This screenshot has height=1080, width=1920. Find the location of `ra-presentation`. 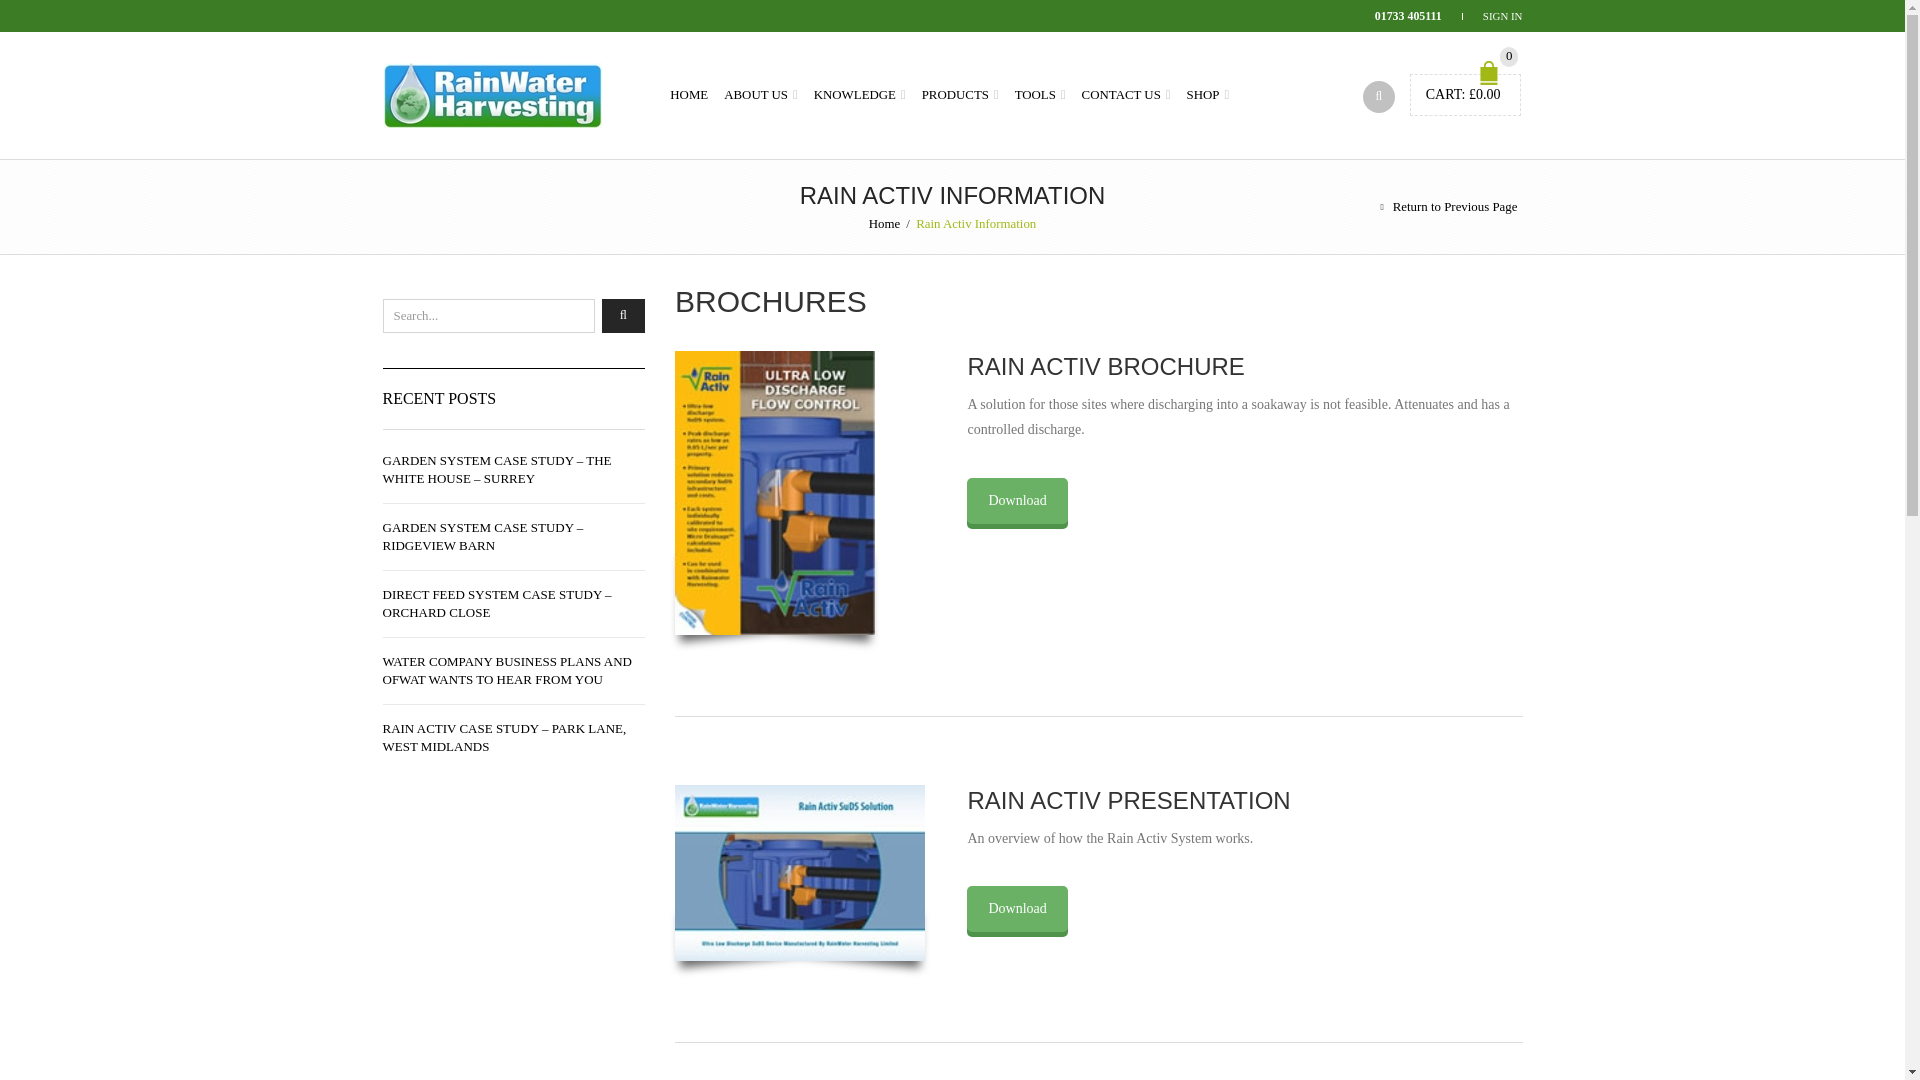

ra-presentation is located at coordinates (800, 873).